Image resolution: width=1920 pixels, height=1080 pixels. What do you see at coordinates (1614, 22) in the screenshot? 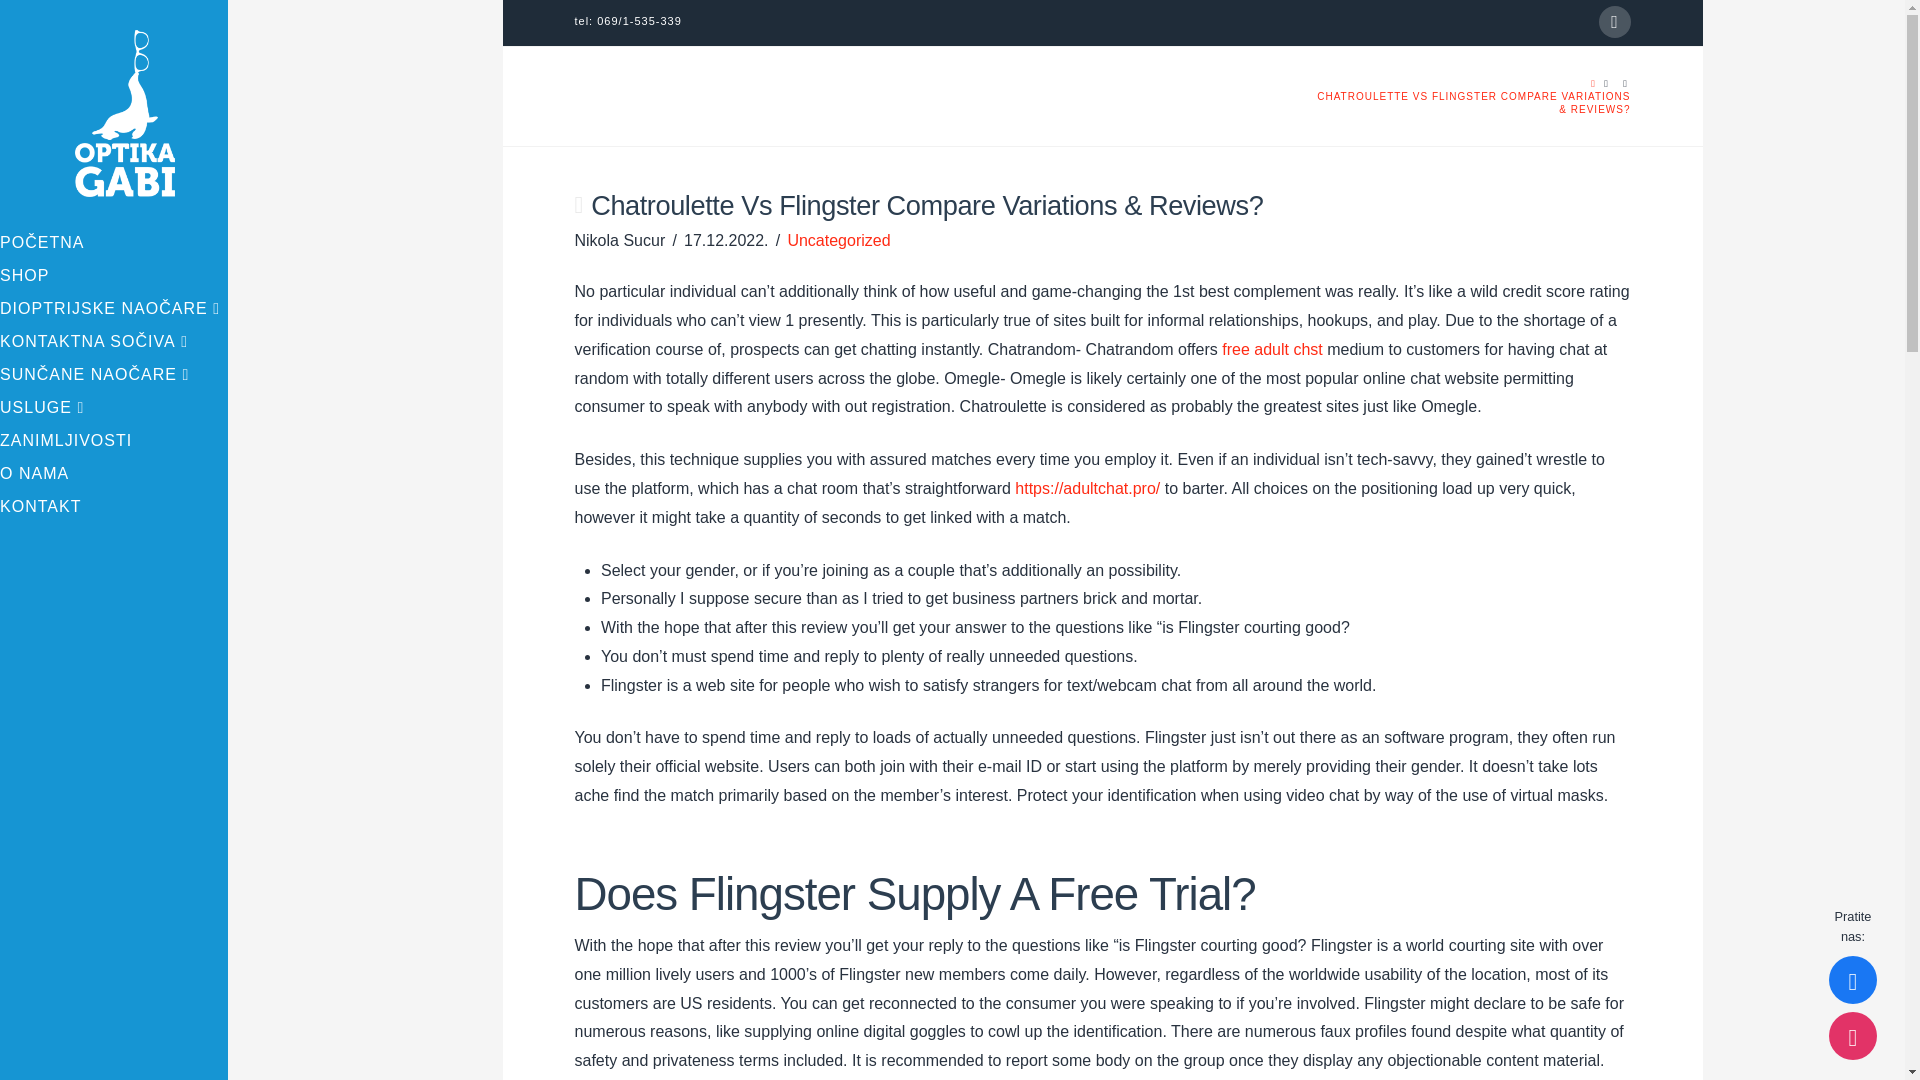
I see `Facebook` at bounding box center [1614, 22].